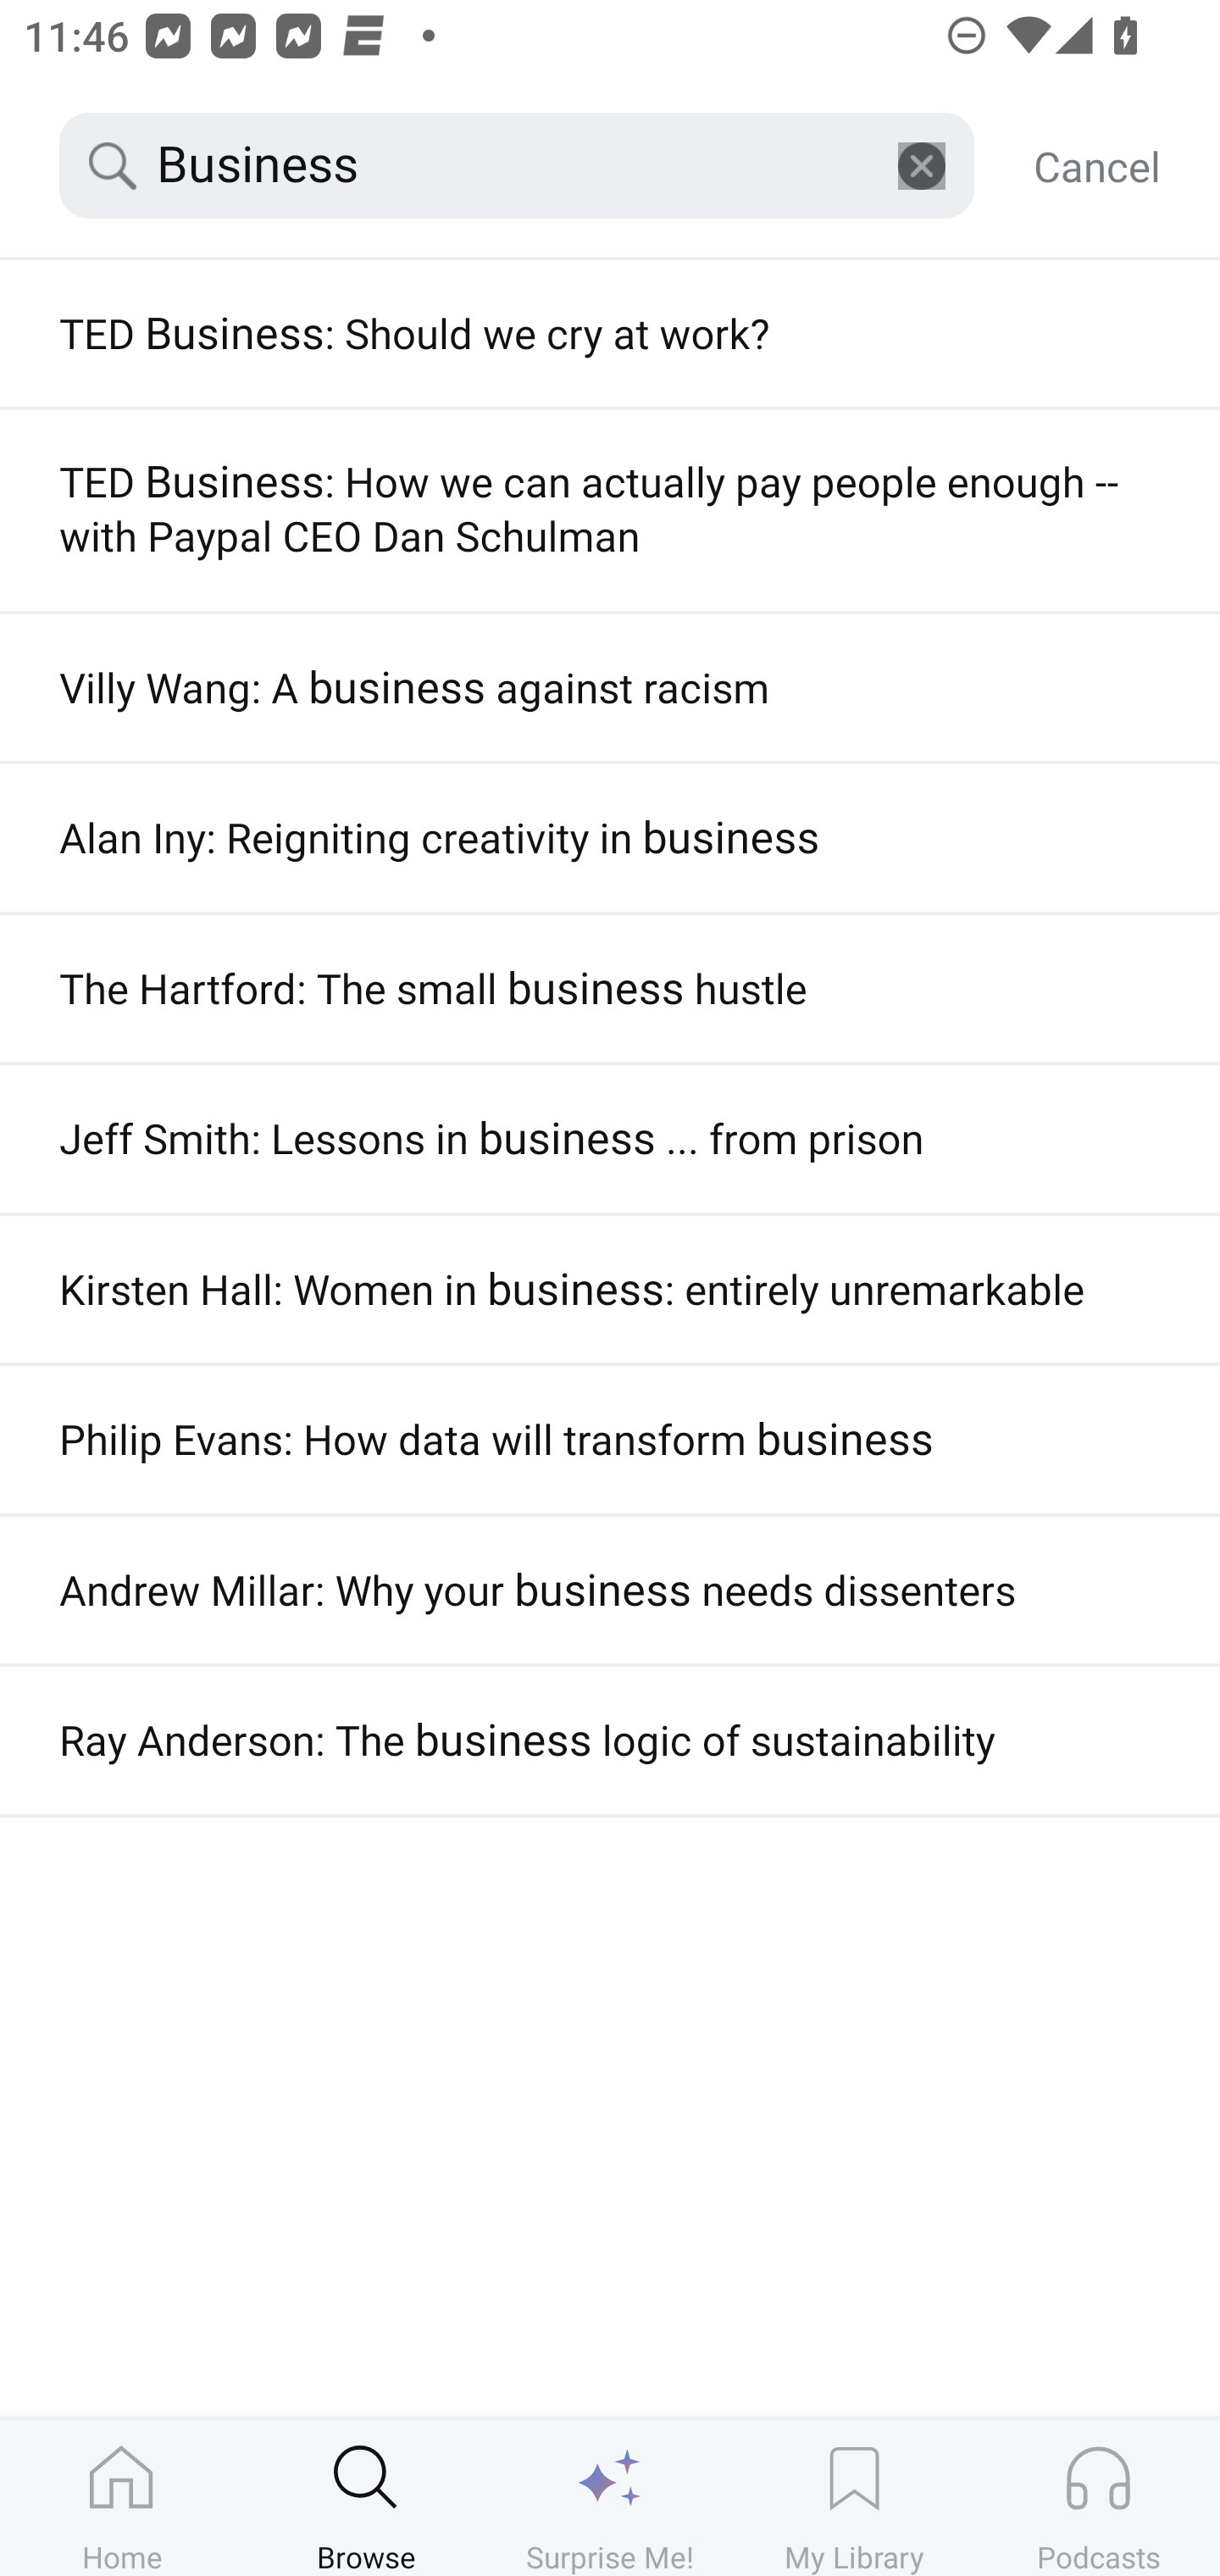  I want to click on Ray Anderson: The business logic of sustainability, so click(610, 1740).